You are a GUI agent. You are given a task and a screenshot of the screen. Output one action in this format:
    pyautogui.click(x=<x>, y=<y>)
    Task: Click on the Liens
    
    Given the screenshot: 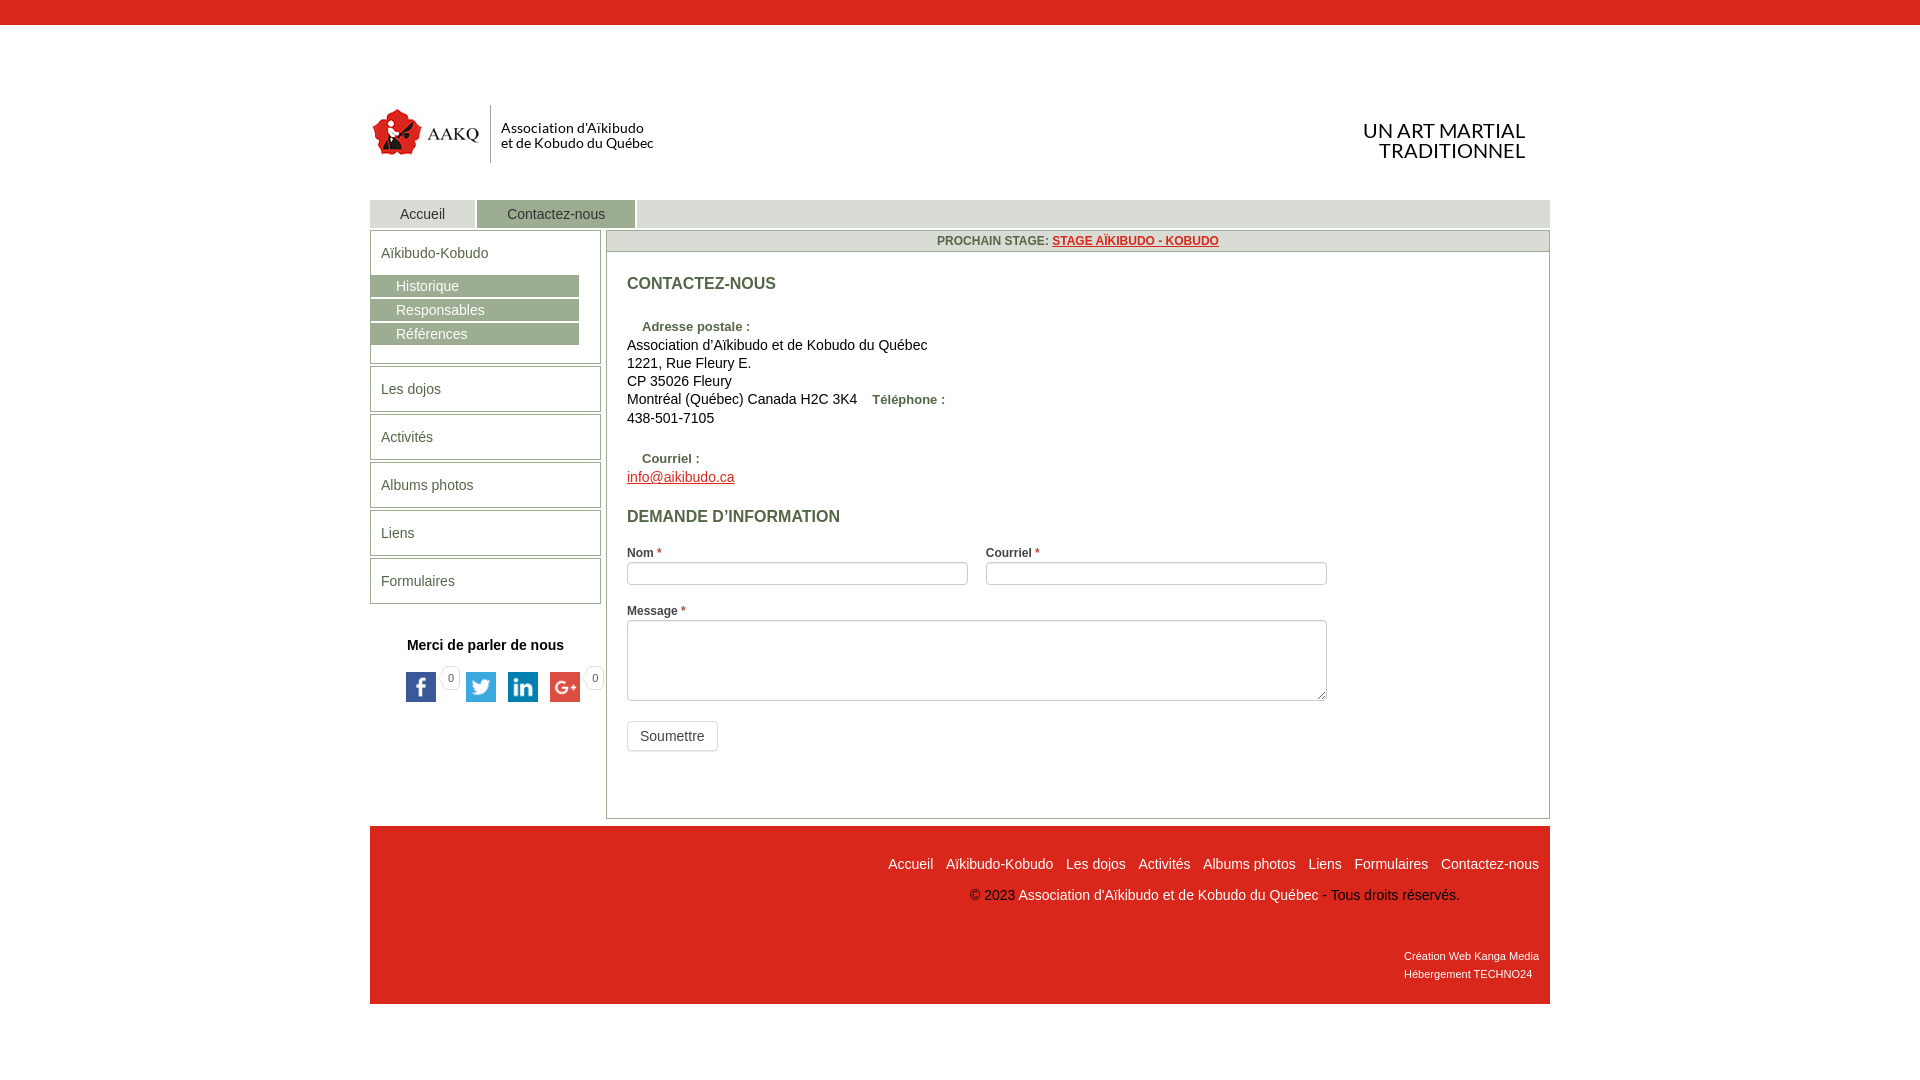 What is the action you would take?
    pyautogui.click(x=1319, y=864)
    